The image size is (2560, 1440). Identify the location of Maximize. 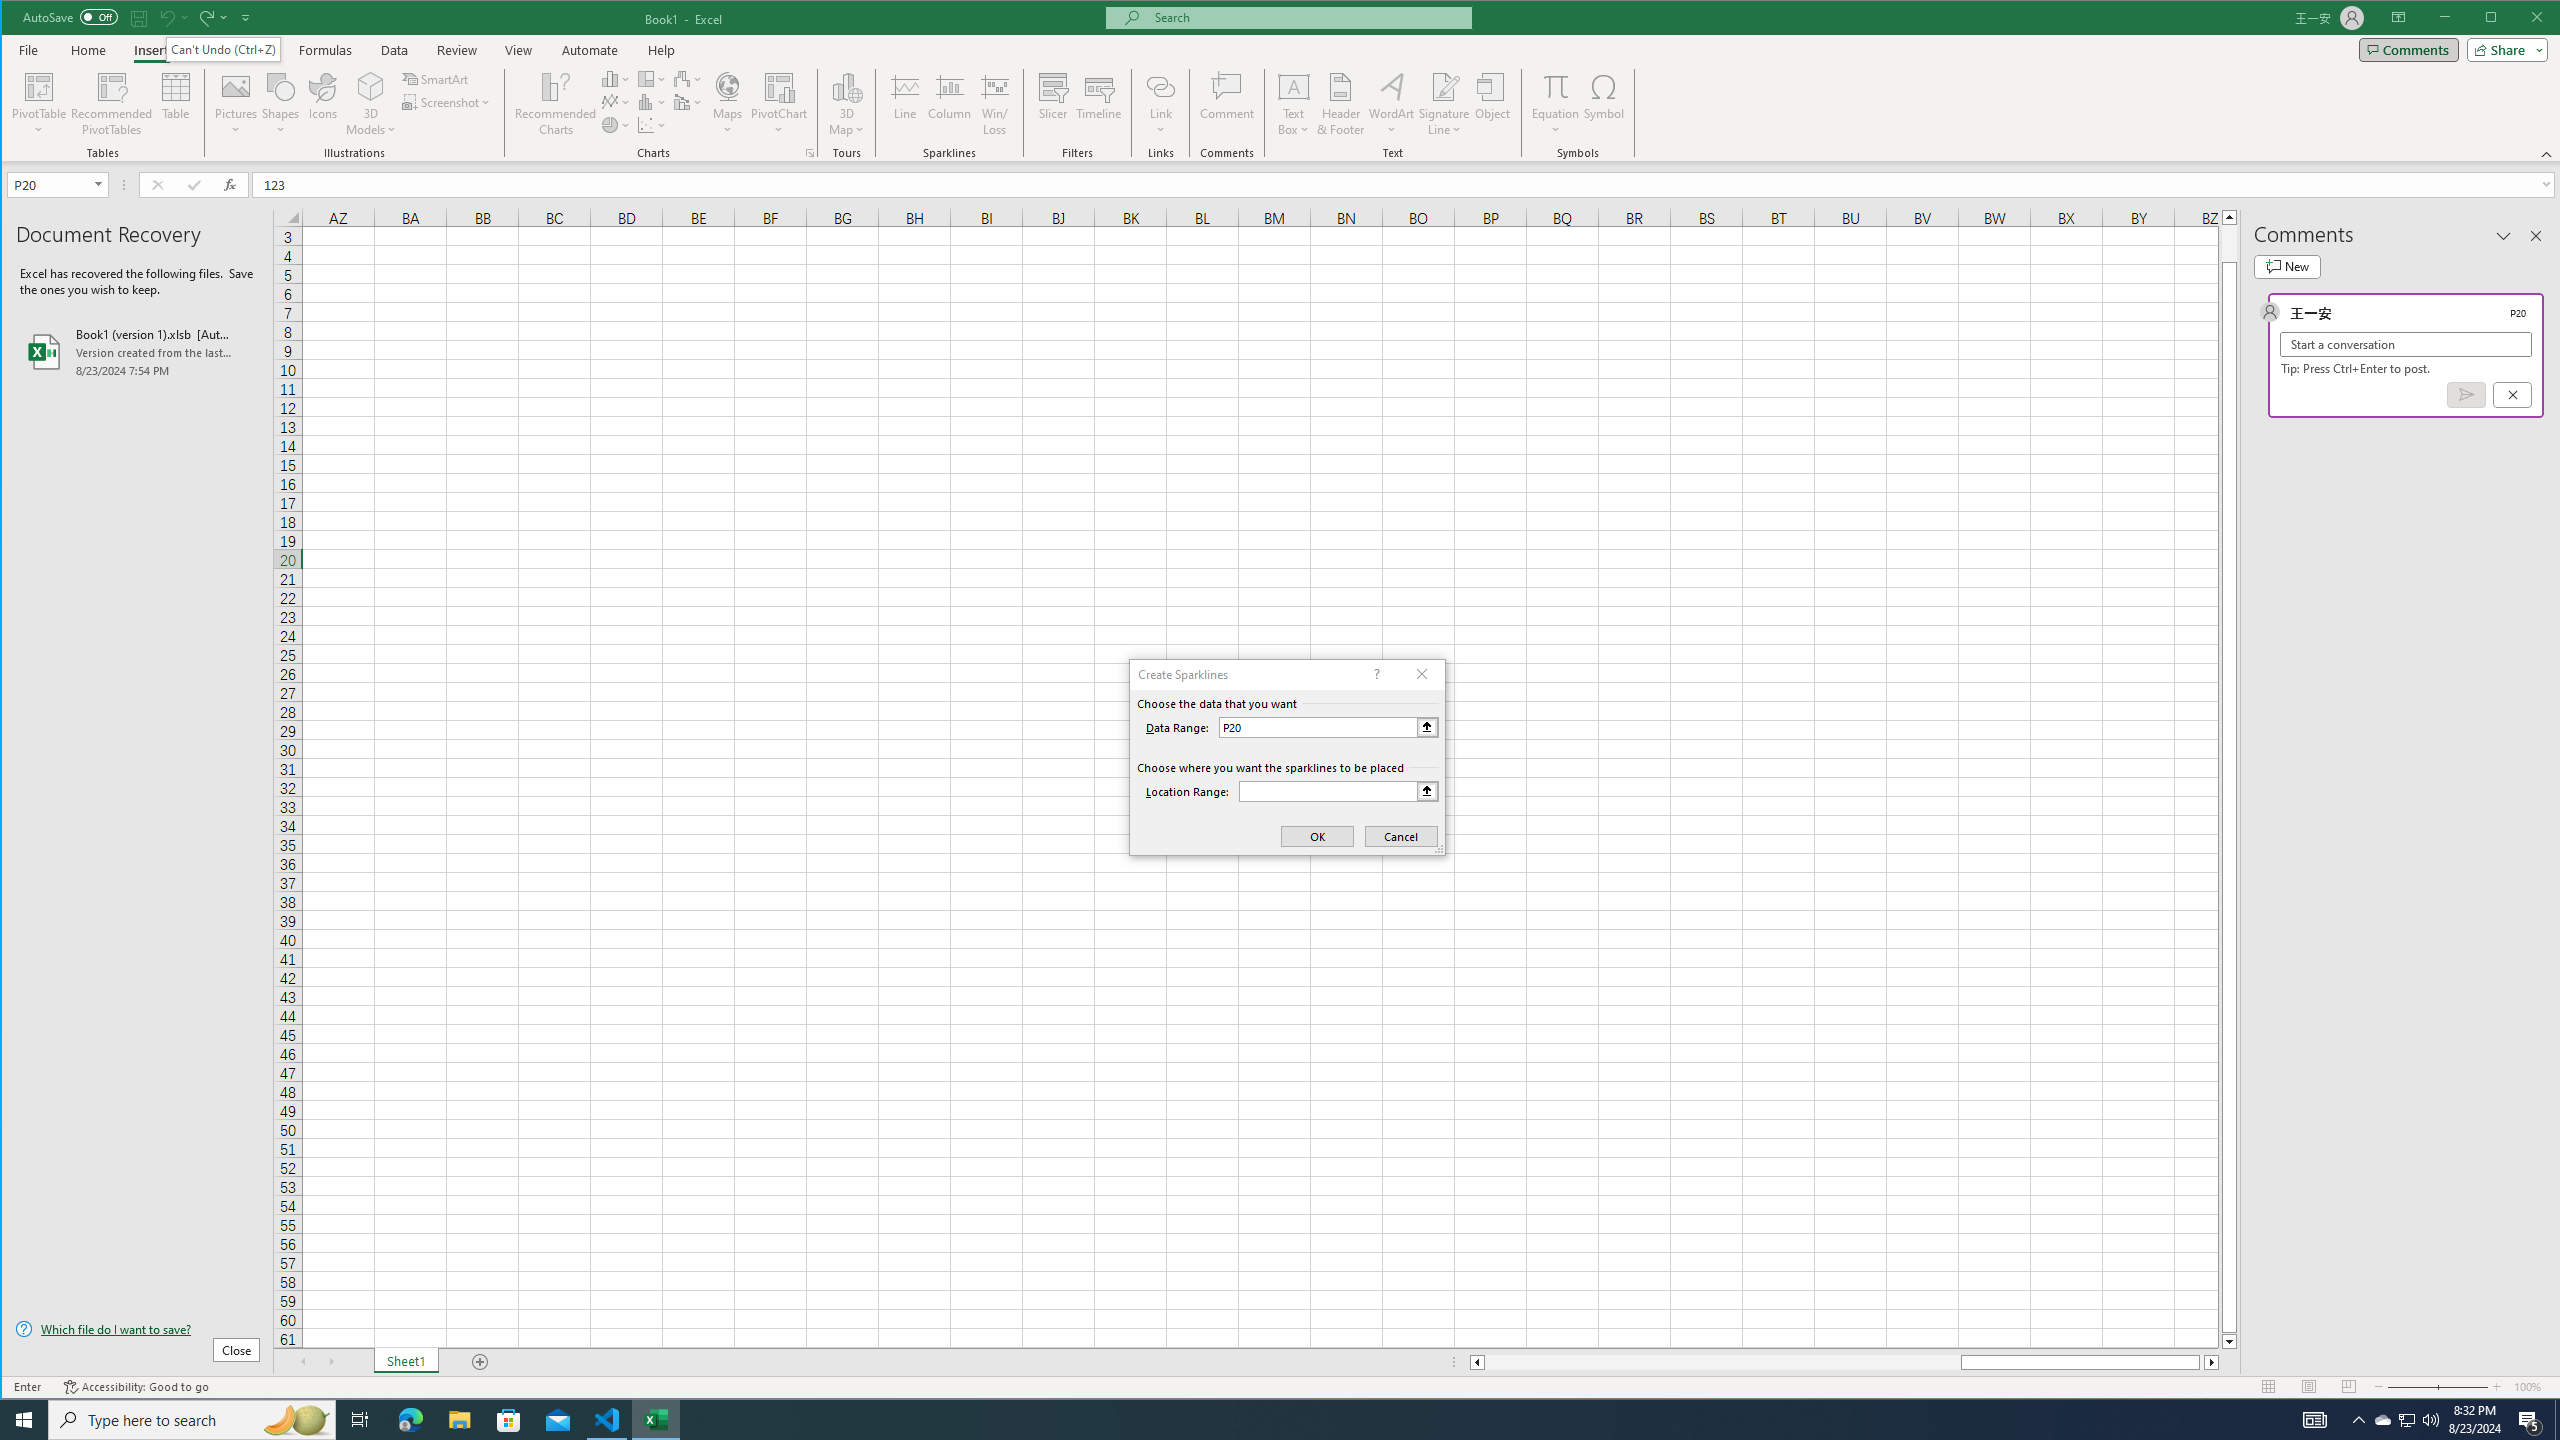
(2520, 19).